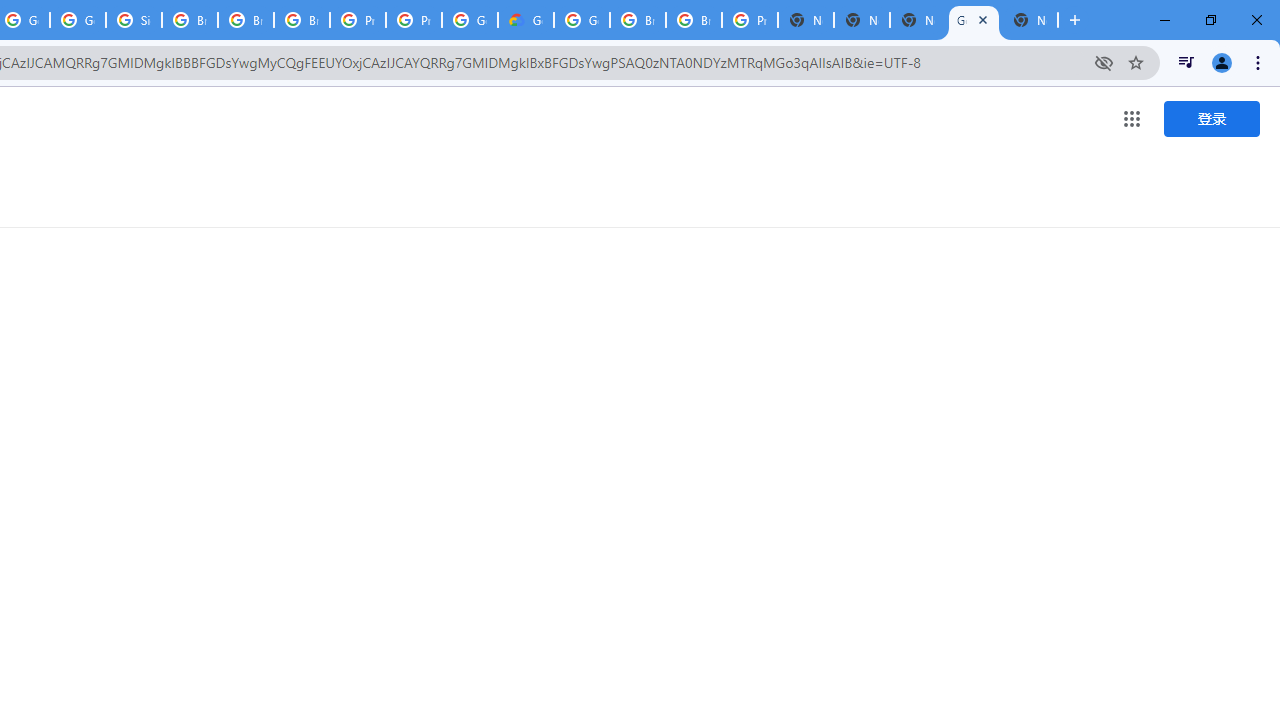 Image resolution: width=1280 pixels, height=720 pixels. What do you see at coordinates (134, 20) in the screenshot?
I see `Sign in - Google Accounts` at bounding box center [134, 20].